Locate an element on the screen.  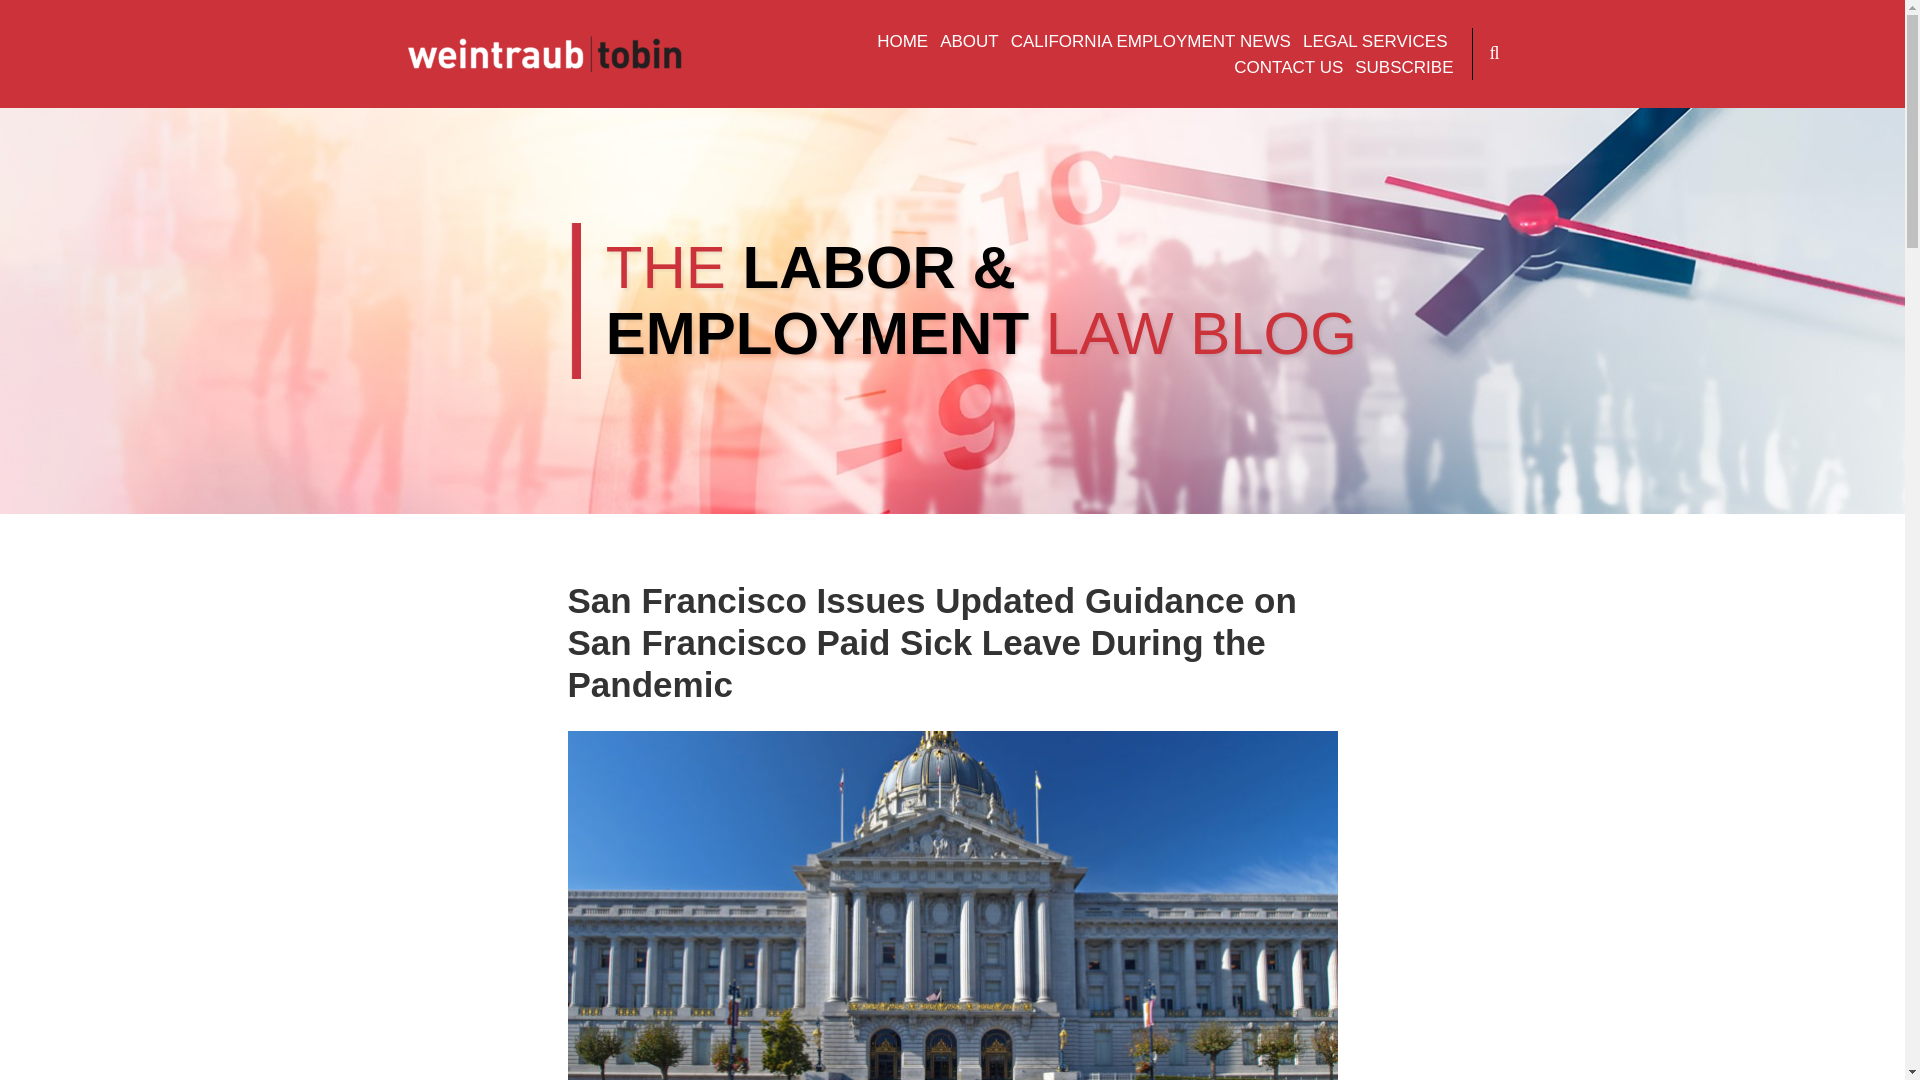
ABOUT is located at coordinates (969, 42).